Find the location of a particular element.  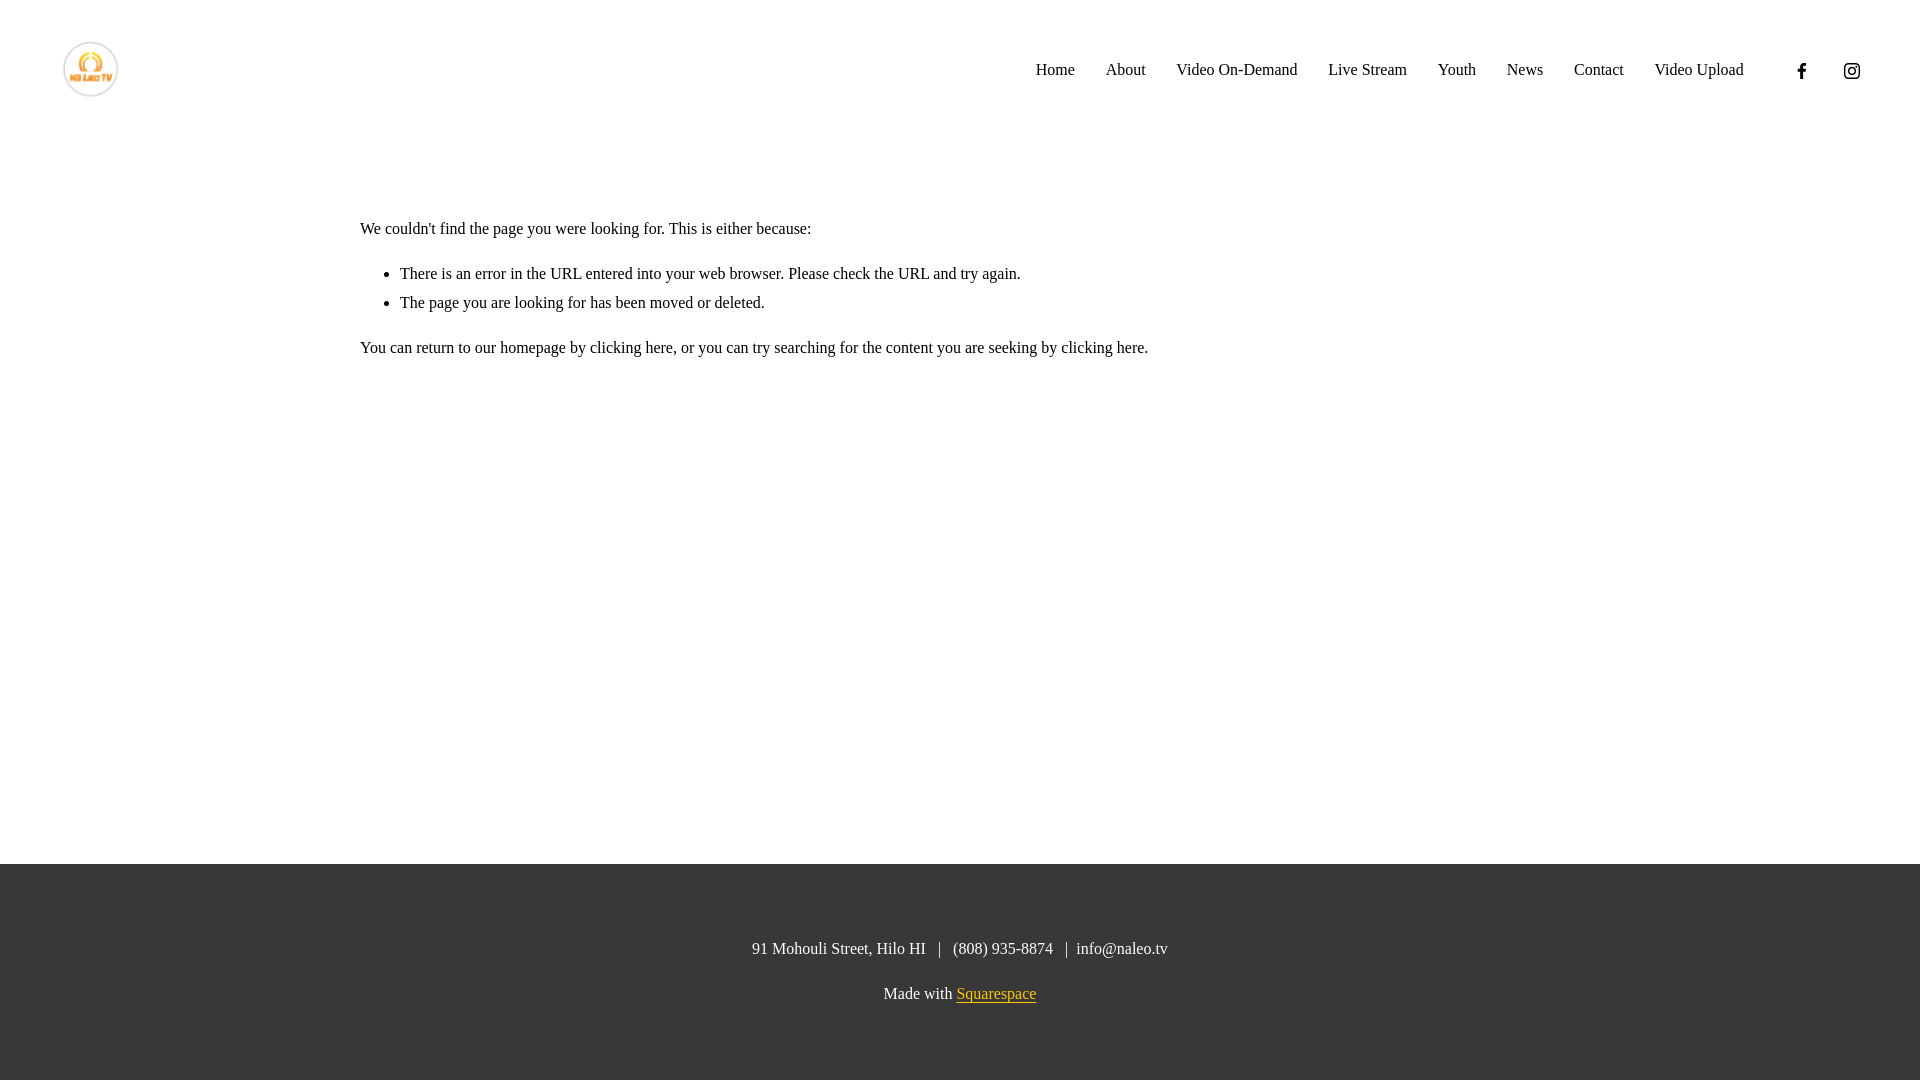

Video Upload is located at coordinates (1698, 71).